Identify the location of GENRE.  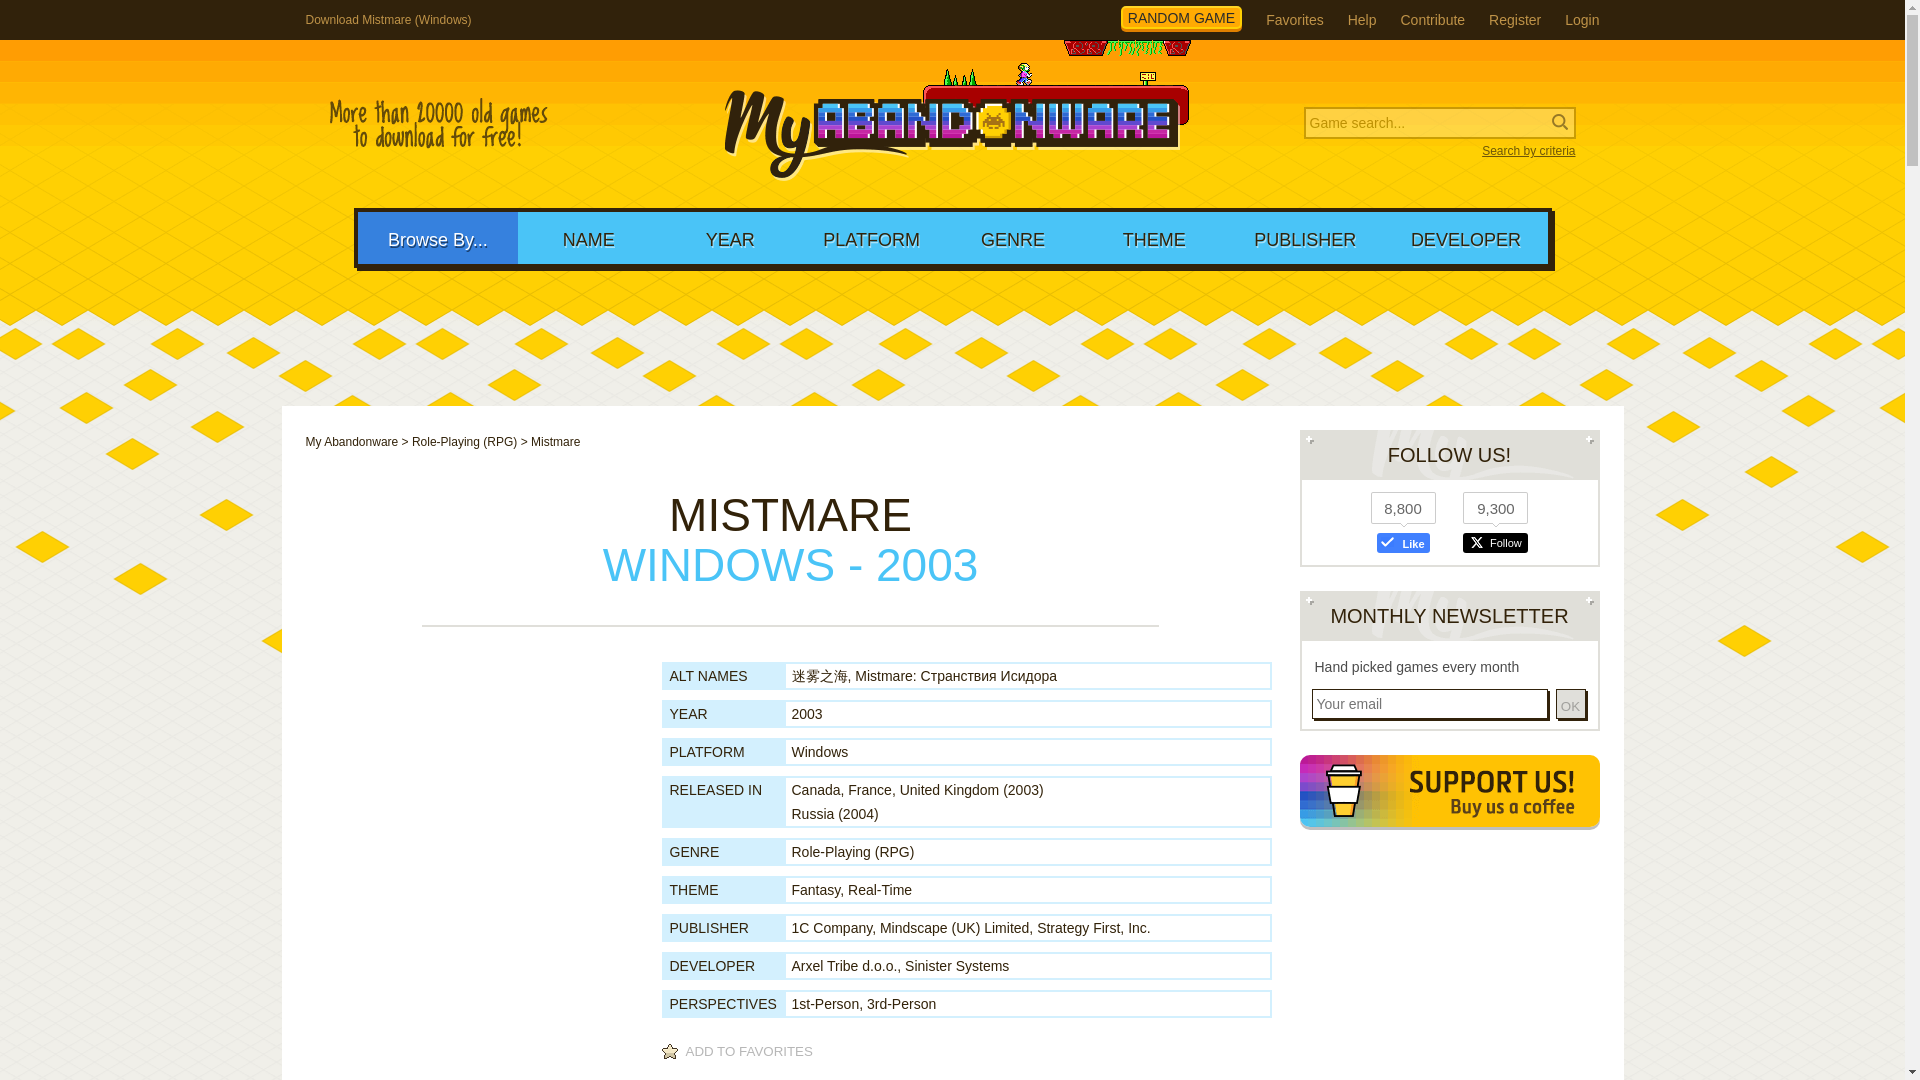
(1012, 237).